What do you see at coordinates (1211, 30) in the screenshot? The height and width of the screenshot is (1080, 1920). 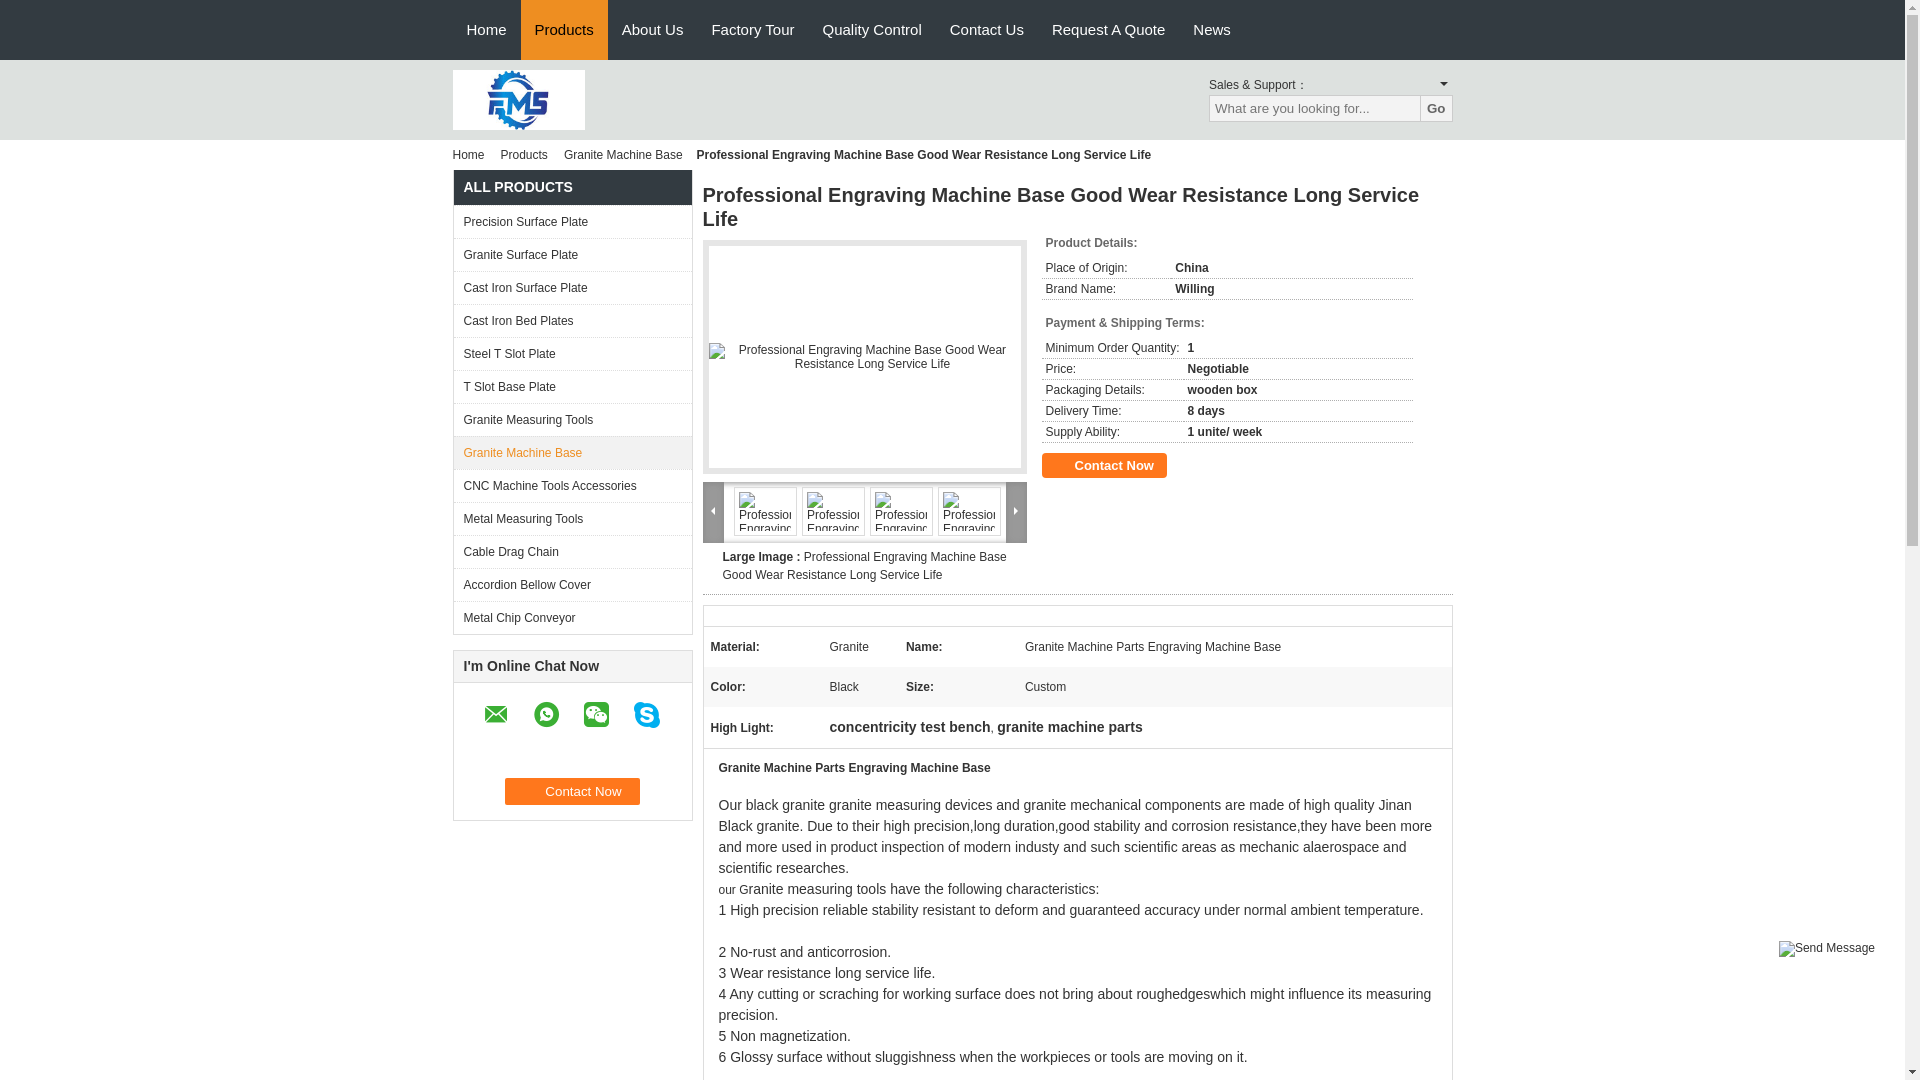 I see `News` at bounding box center [1211, 30].